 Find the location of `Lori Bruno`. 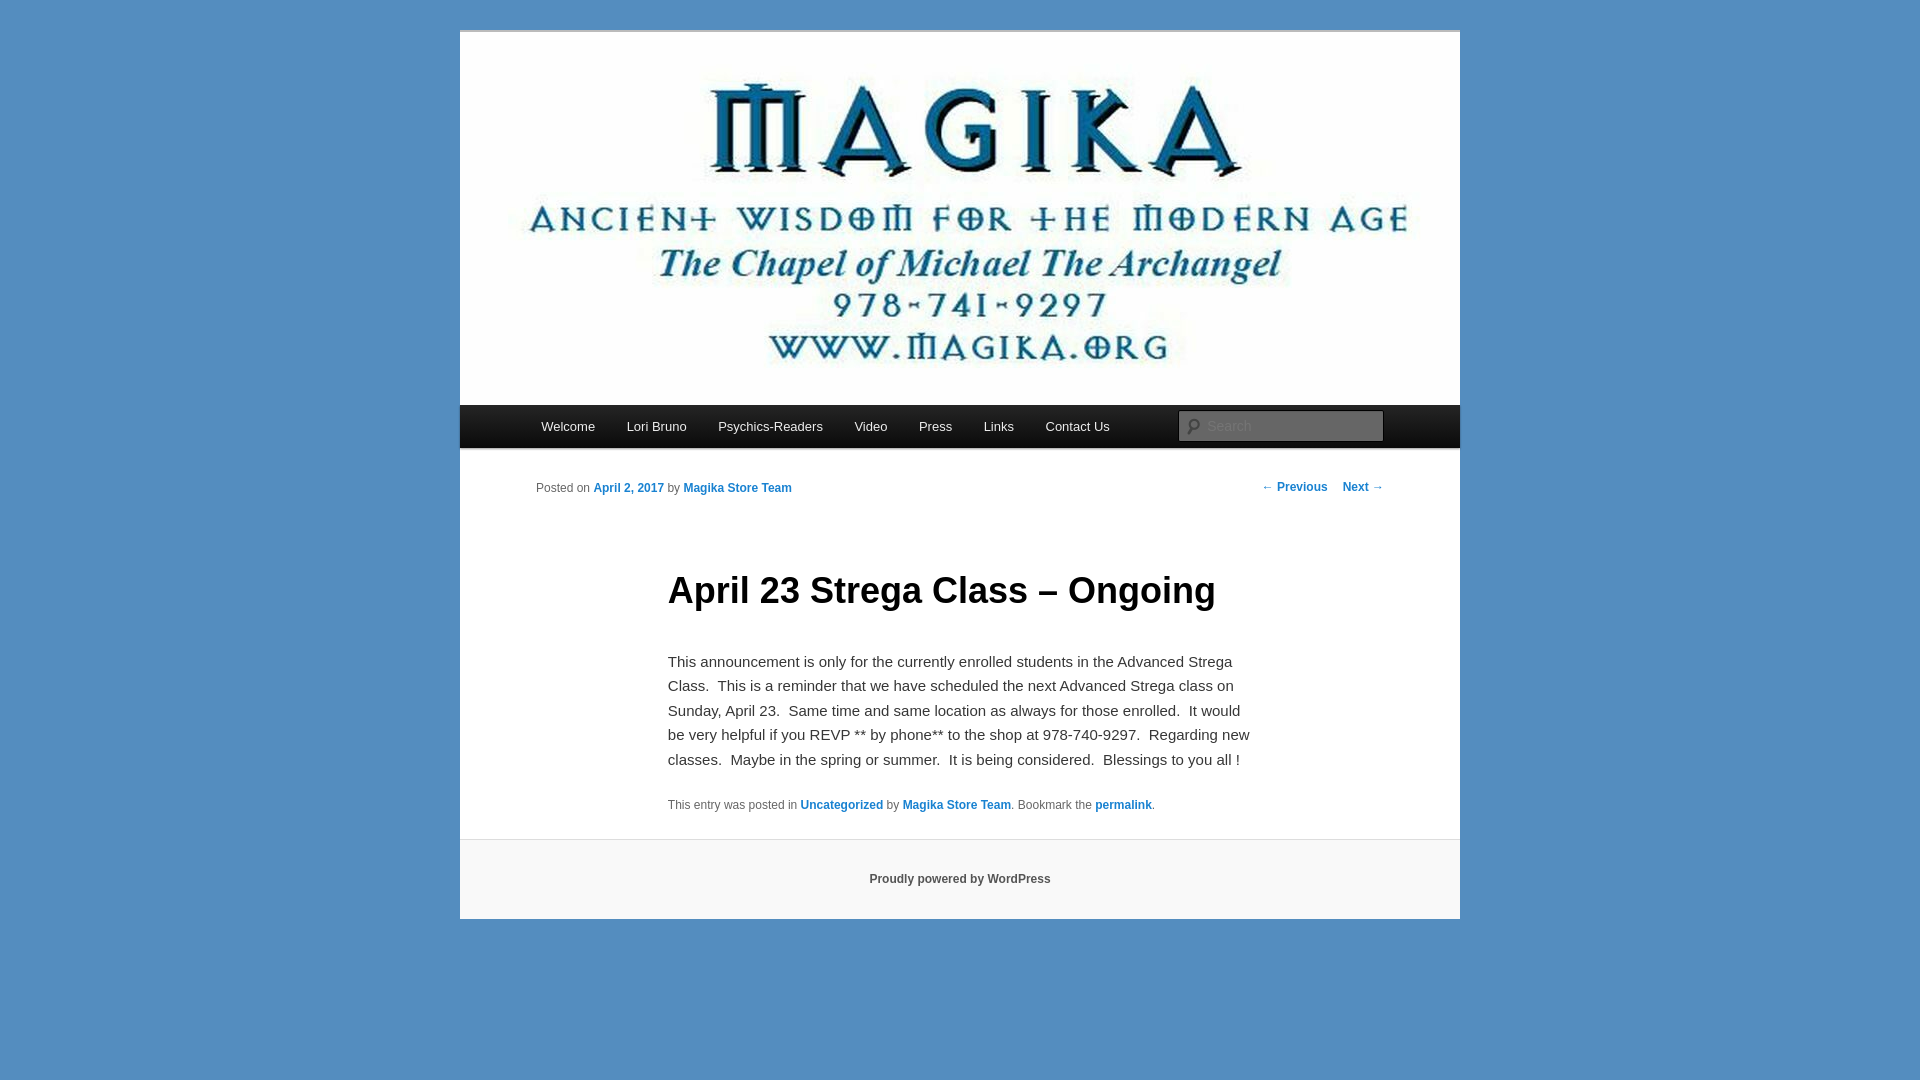

Lori Bruno is located at coordinates (656, 426).